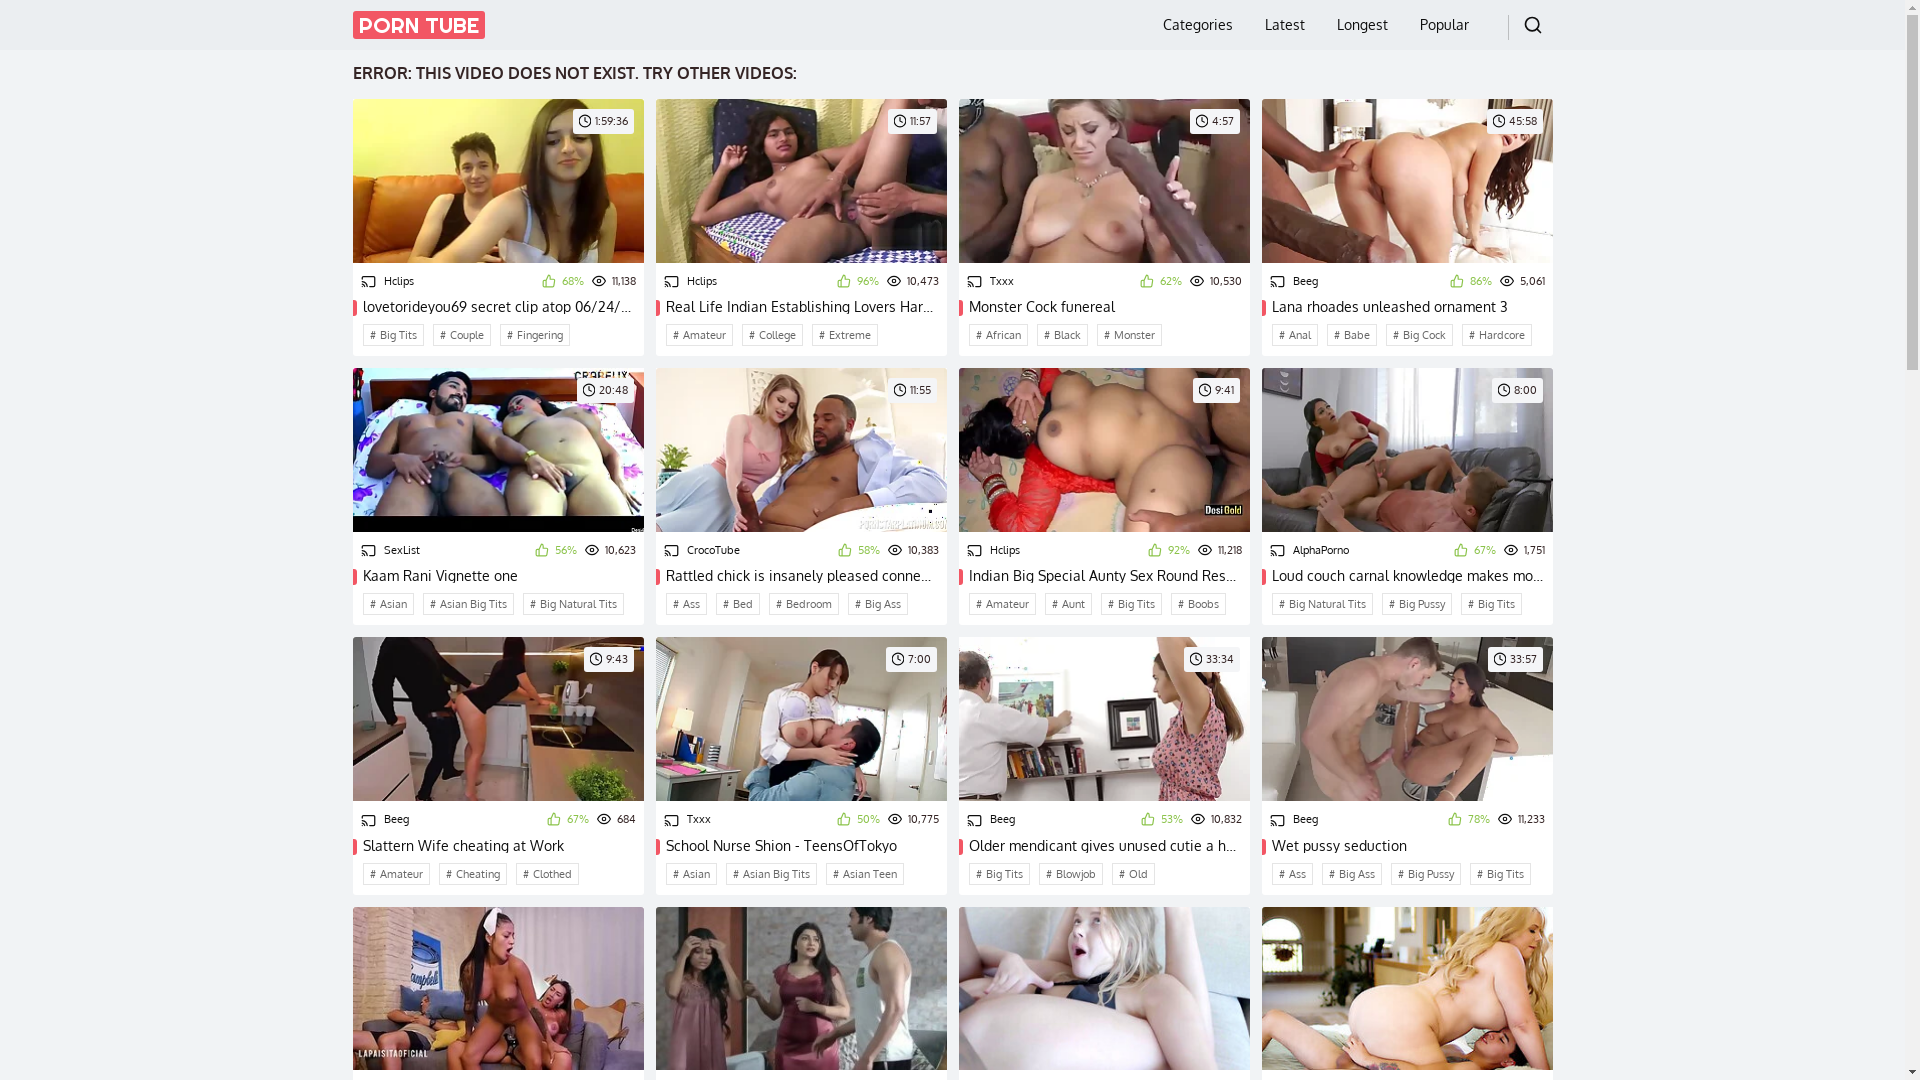  Describe the element at coordinates (692, 874) in the screenshot. I see `Asian` at that location.